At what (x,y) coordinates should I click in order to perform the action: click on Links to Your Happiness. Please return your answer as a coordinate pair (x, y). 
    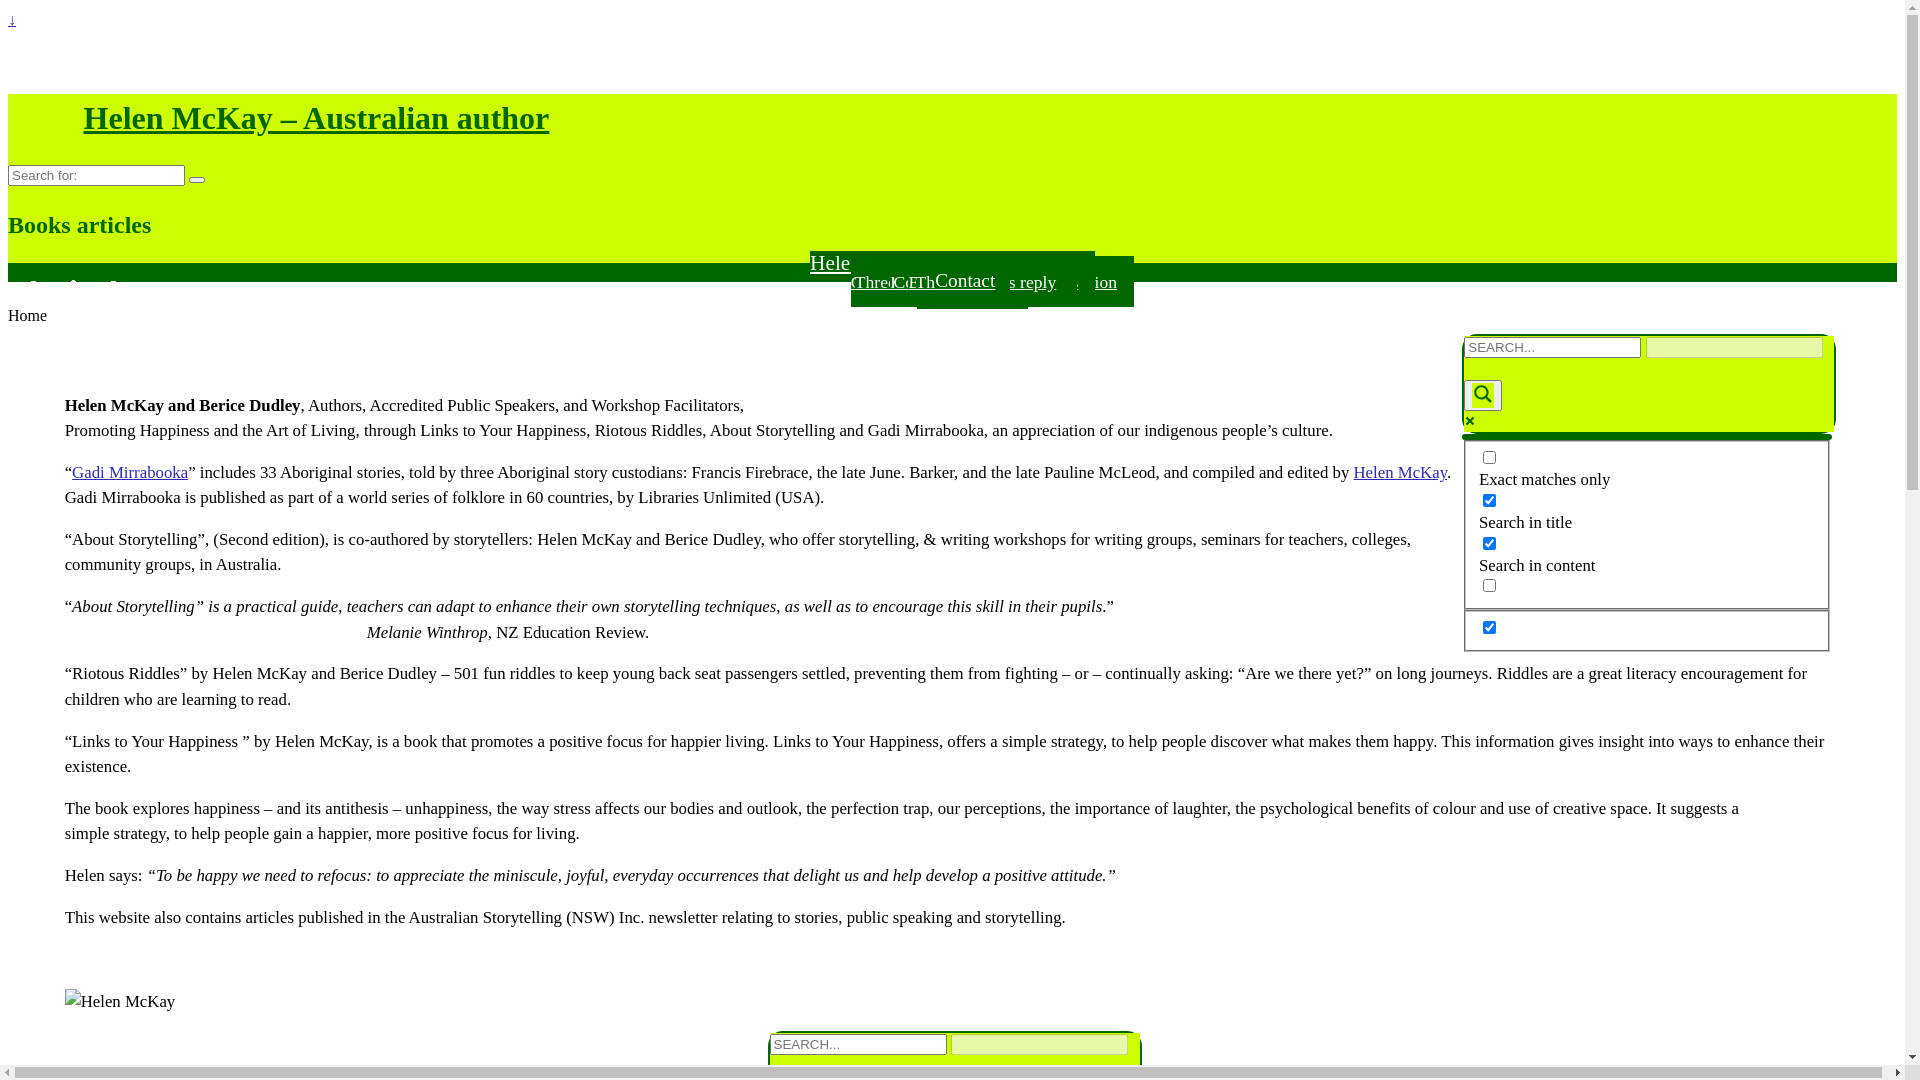
    Looking at the image, I should click on (992, 282).